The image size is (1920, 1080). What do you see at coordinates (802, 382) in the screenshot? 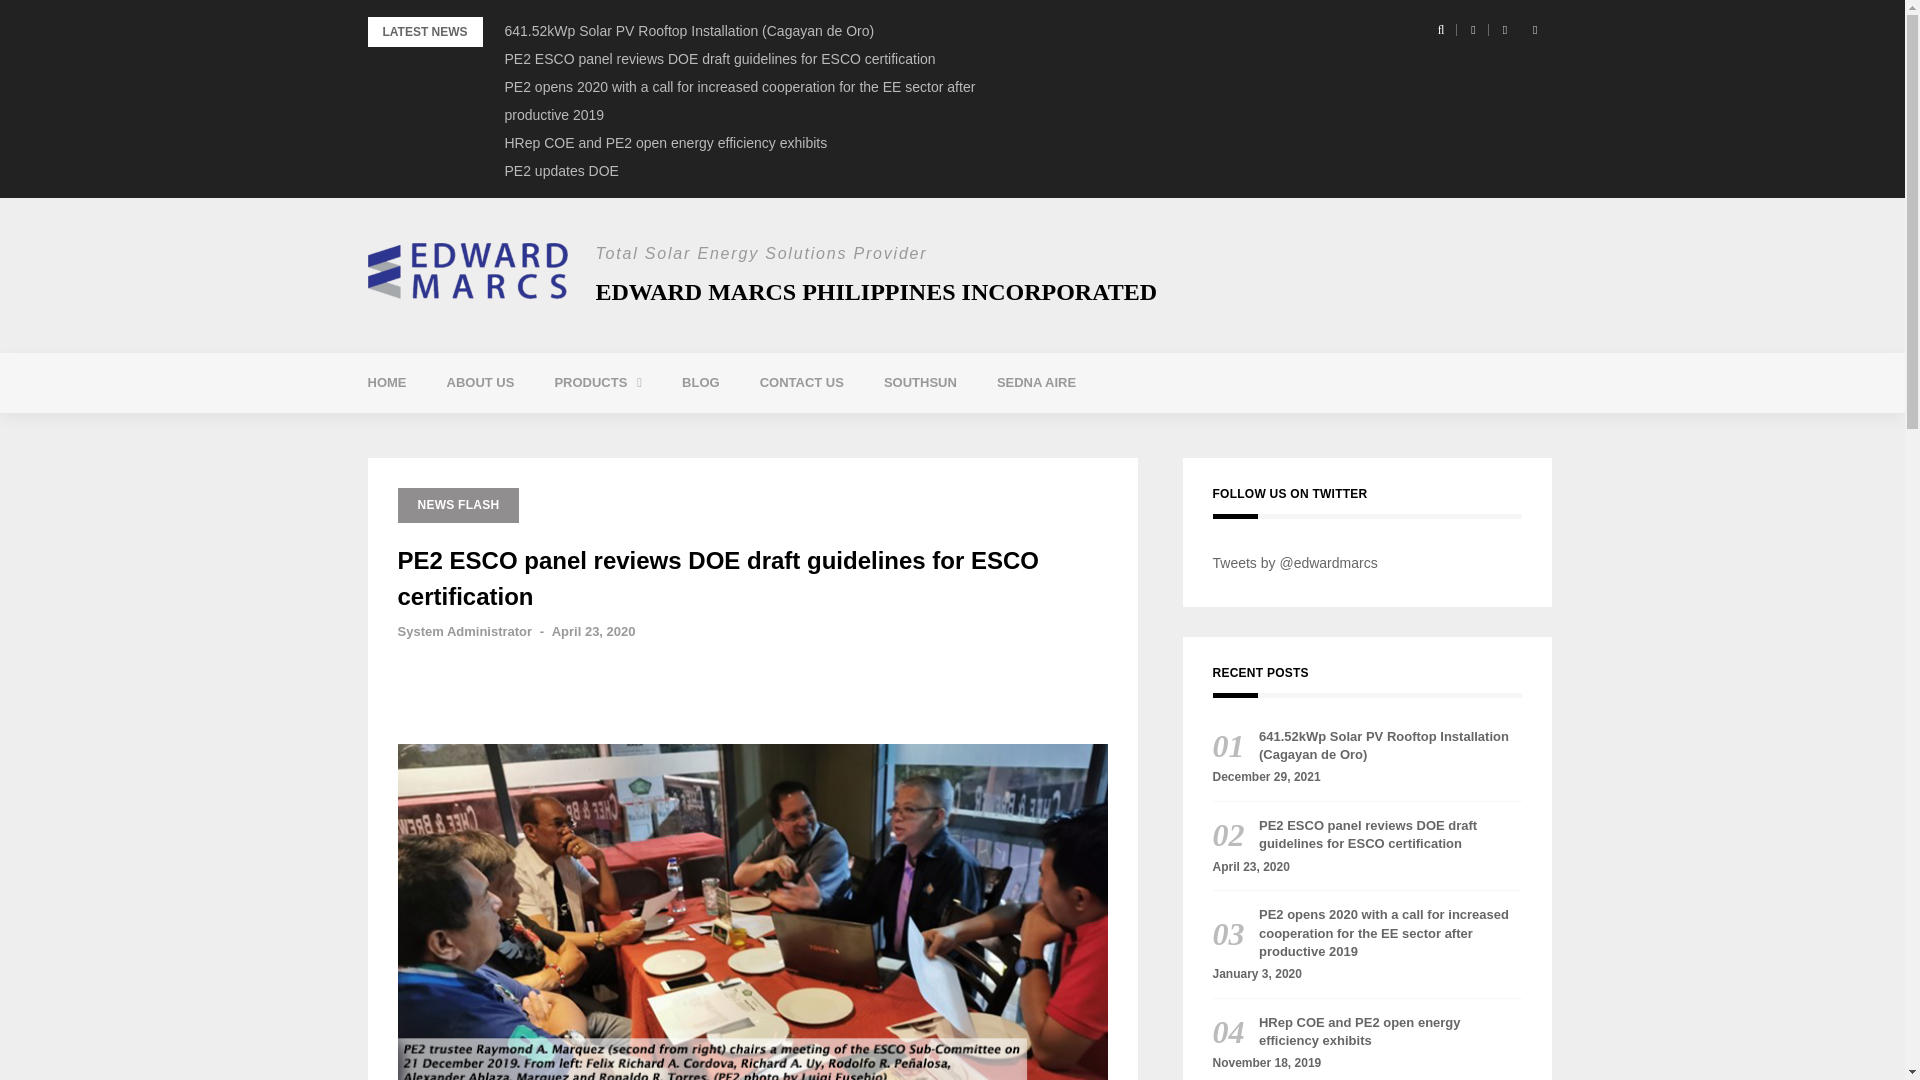
I see `CONTACT US` at bounding box center [802, 382].